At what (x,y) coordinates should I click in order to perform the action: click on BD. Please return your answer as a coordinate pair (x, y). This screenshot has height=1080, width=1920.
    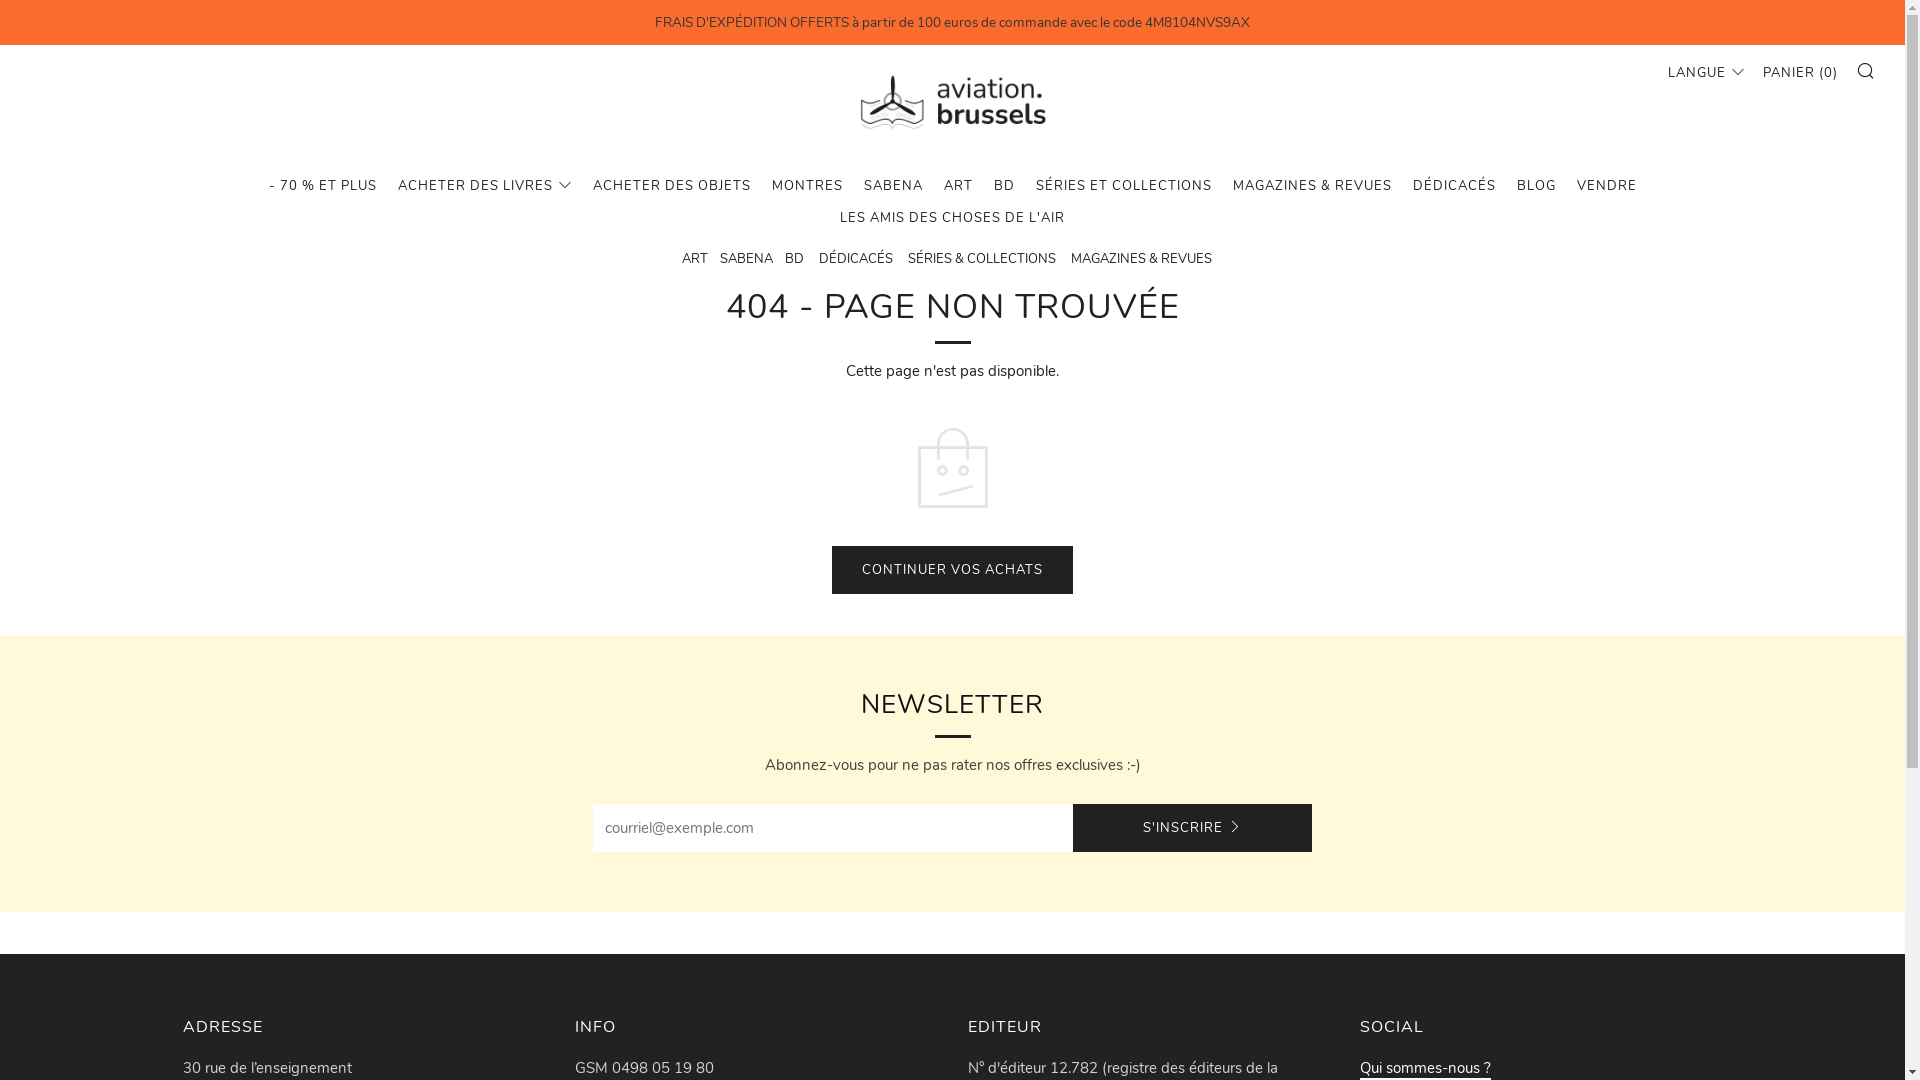
    Looking at the image, I should click on (1004, 186).